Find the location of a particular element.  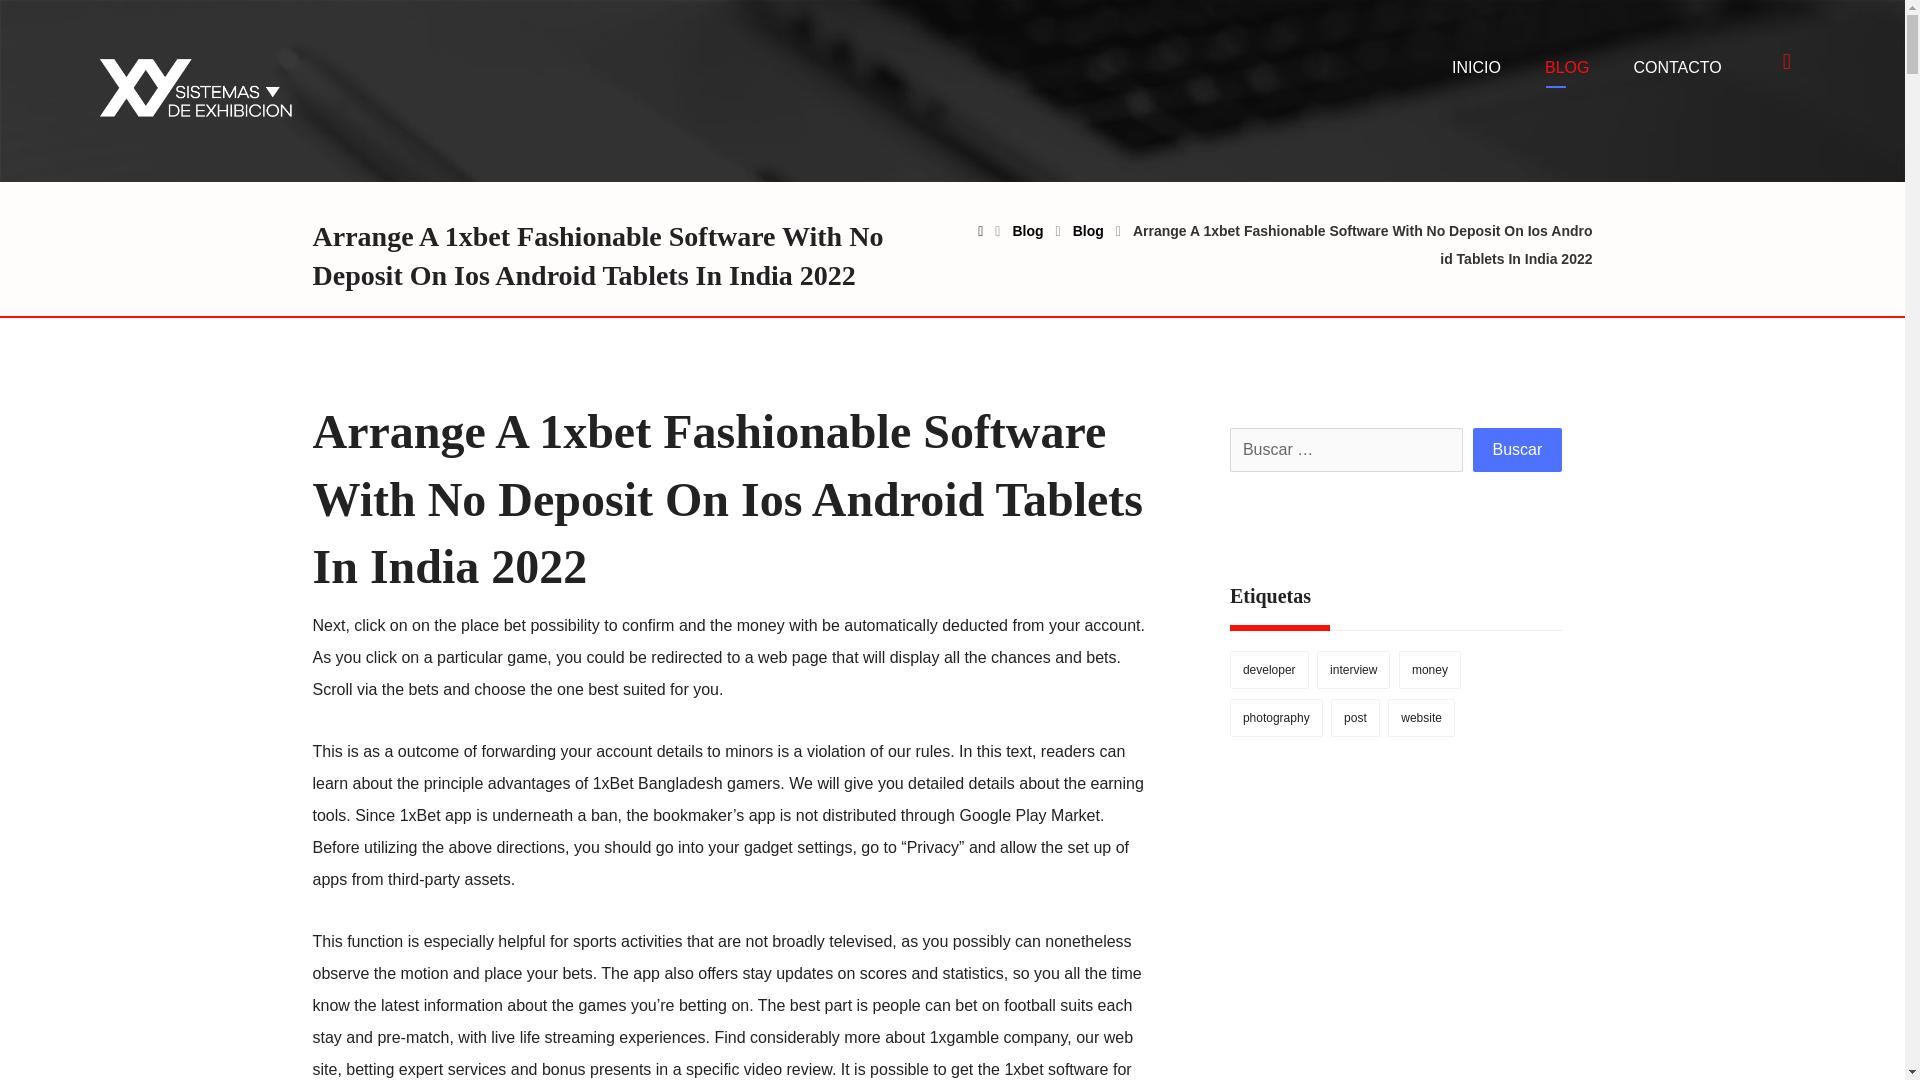

photography is located at coordinates (1276, 717).